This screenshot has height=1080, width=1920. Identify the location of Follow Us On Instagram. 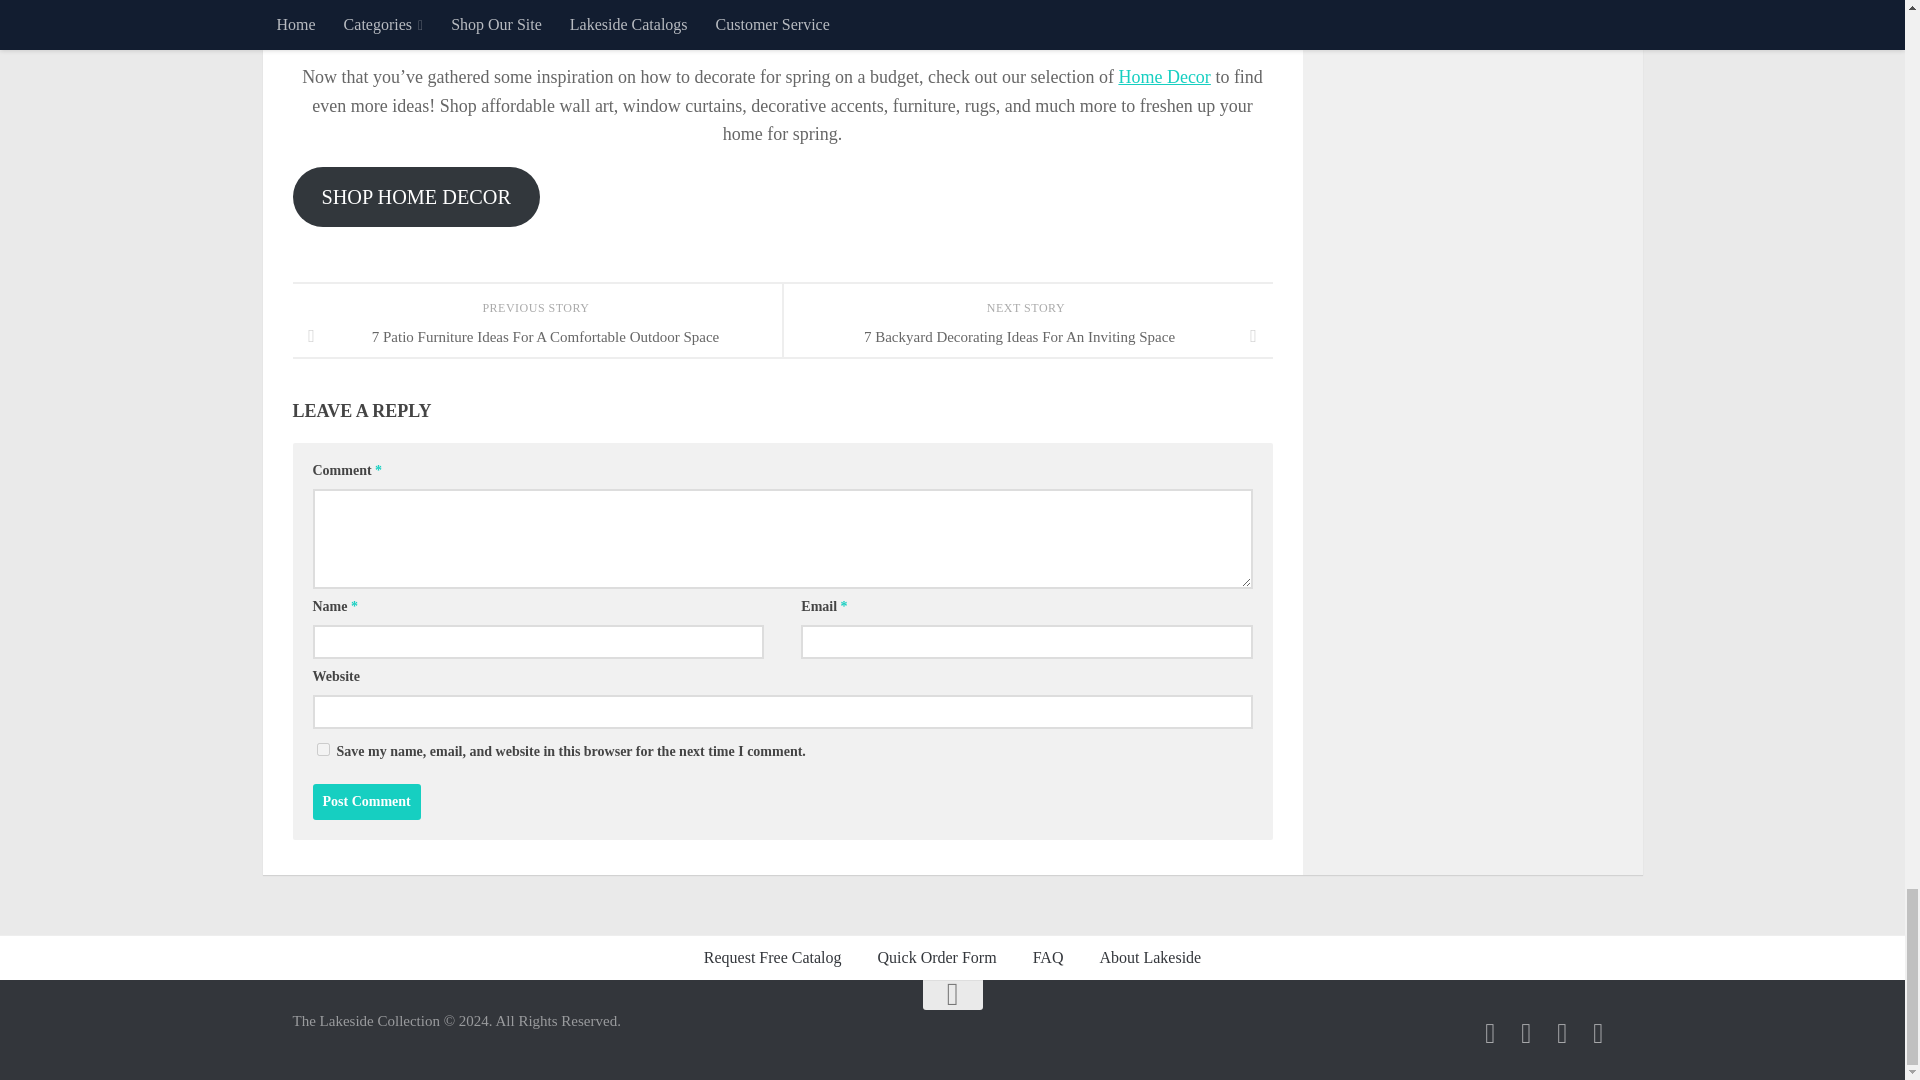
(1562, 1033).